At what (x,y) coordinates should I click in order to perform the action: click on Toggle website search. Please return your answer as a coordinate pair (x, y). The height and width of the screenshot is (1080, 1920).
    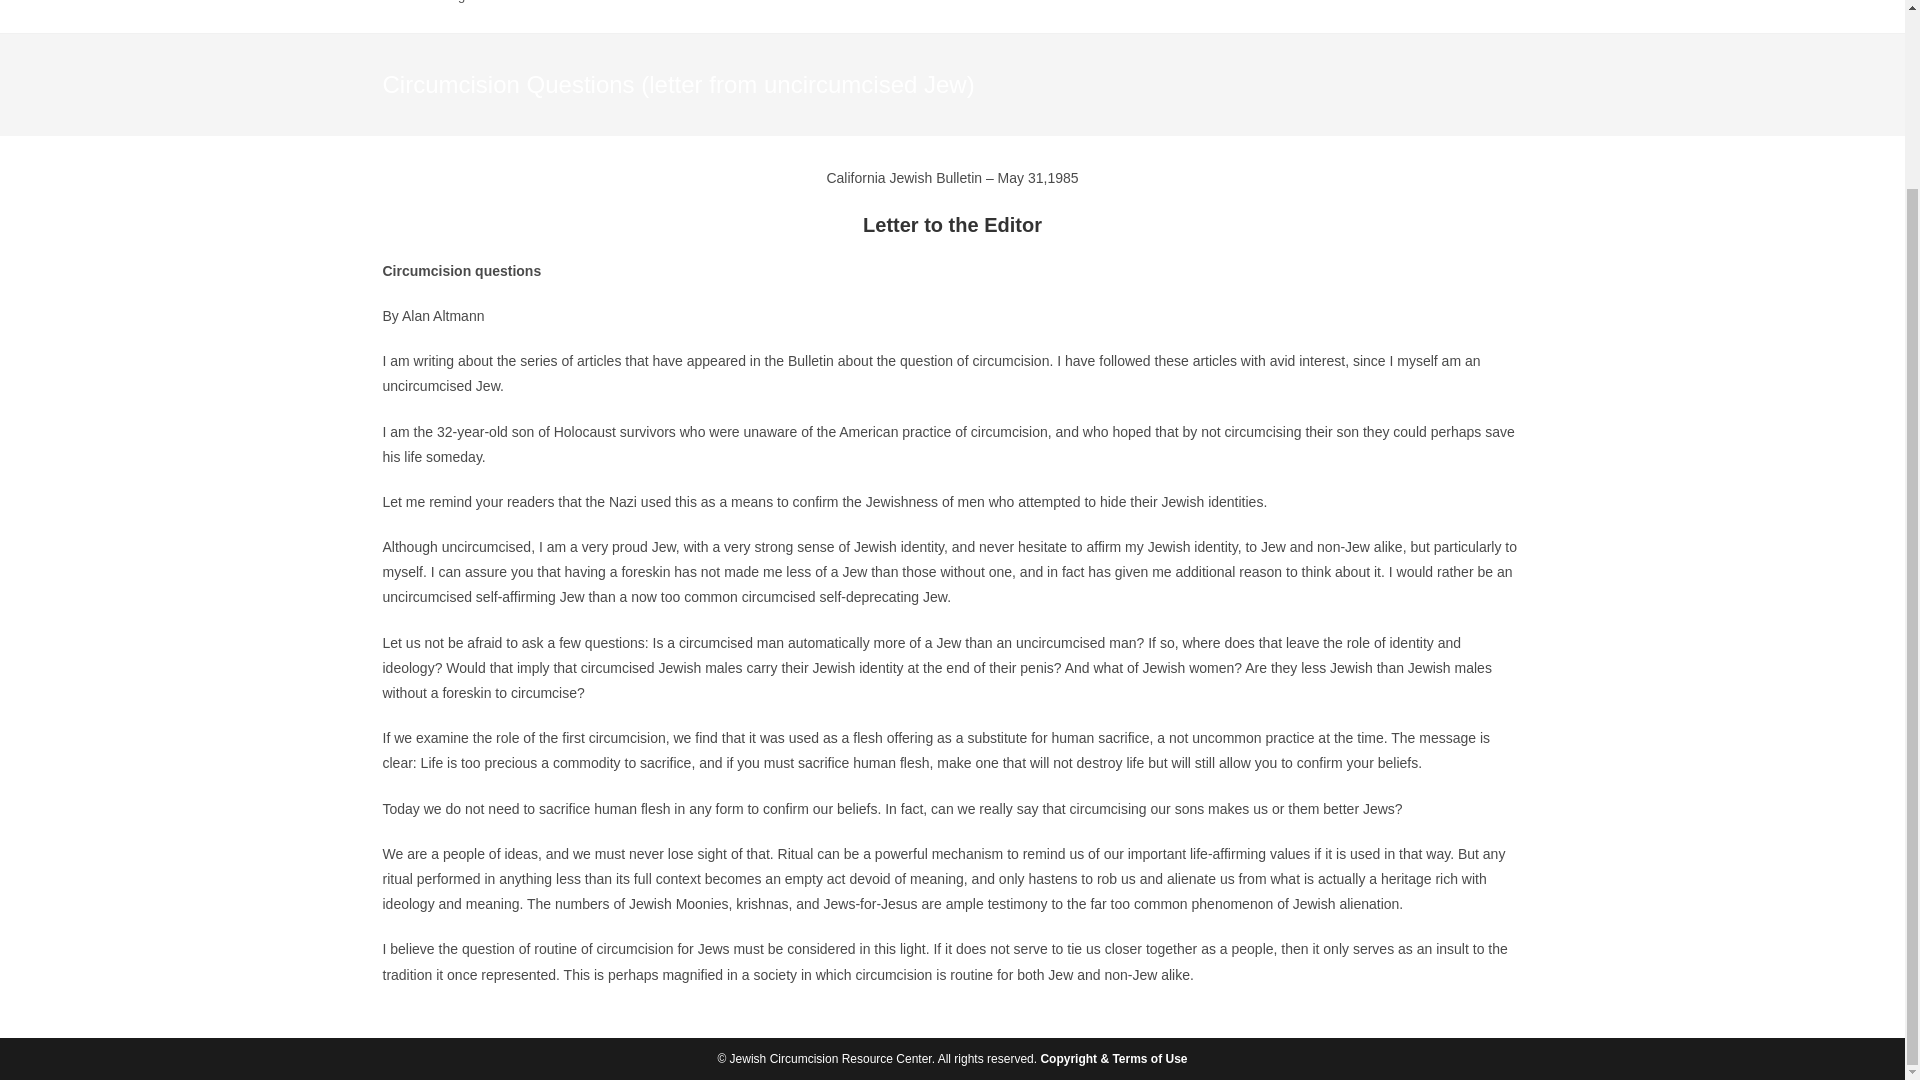
    Looking at the image, I should click on (610, 16).